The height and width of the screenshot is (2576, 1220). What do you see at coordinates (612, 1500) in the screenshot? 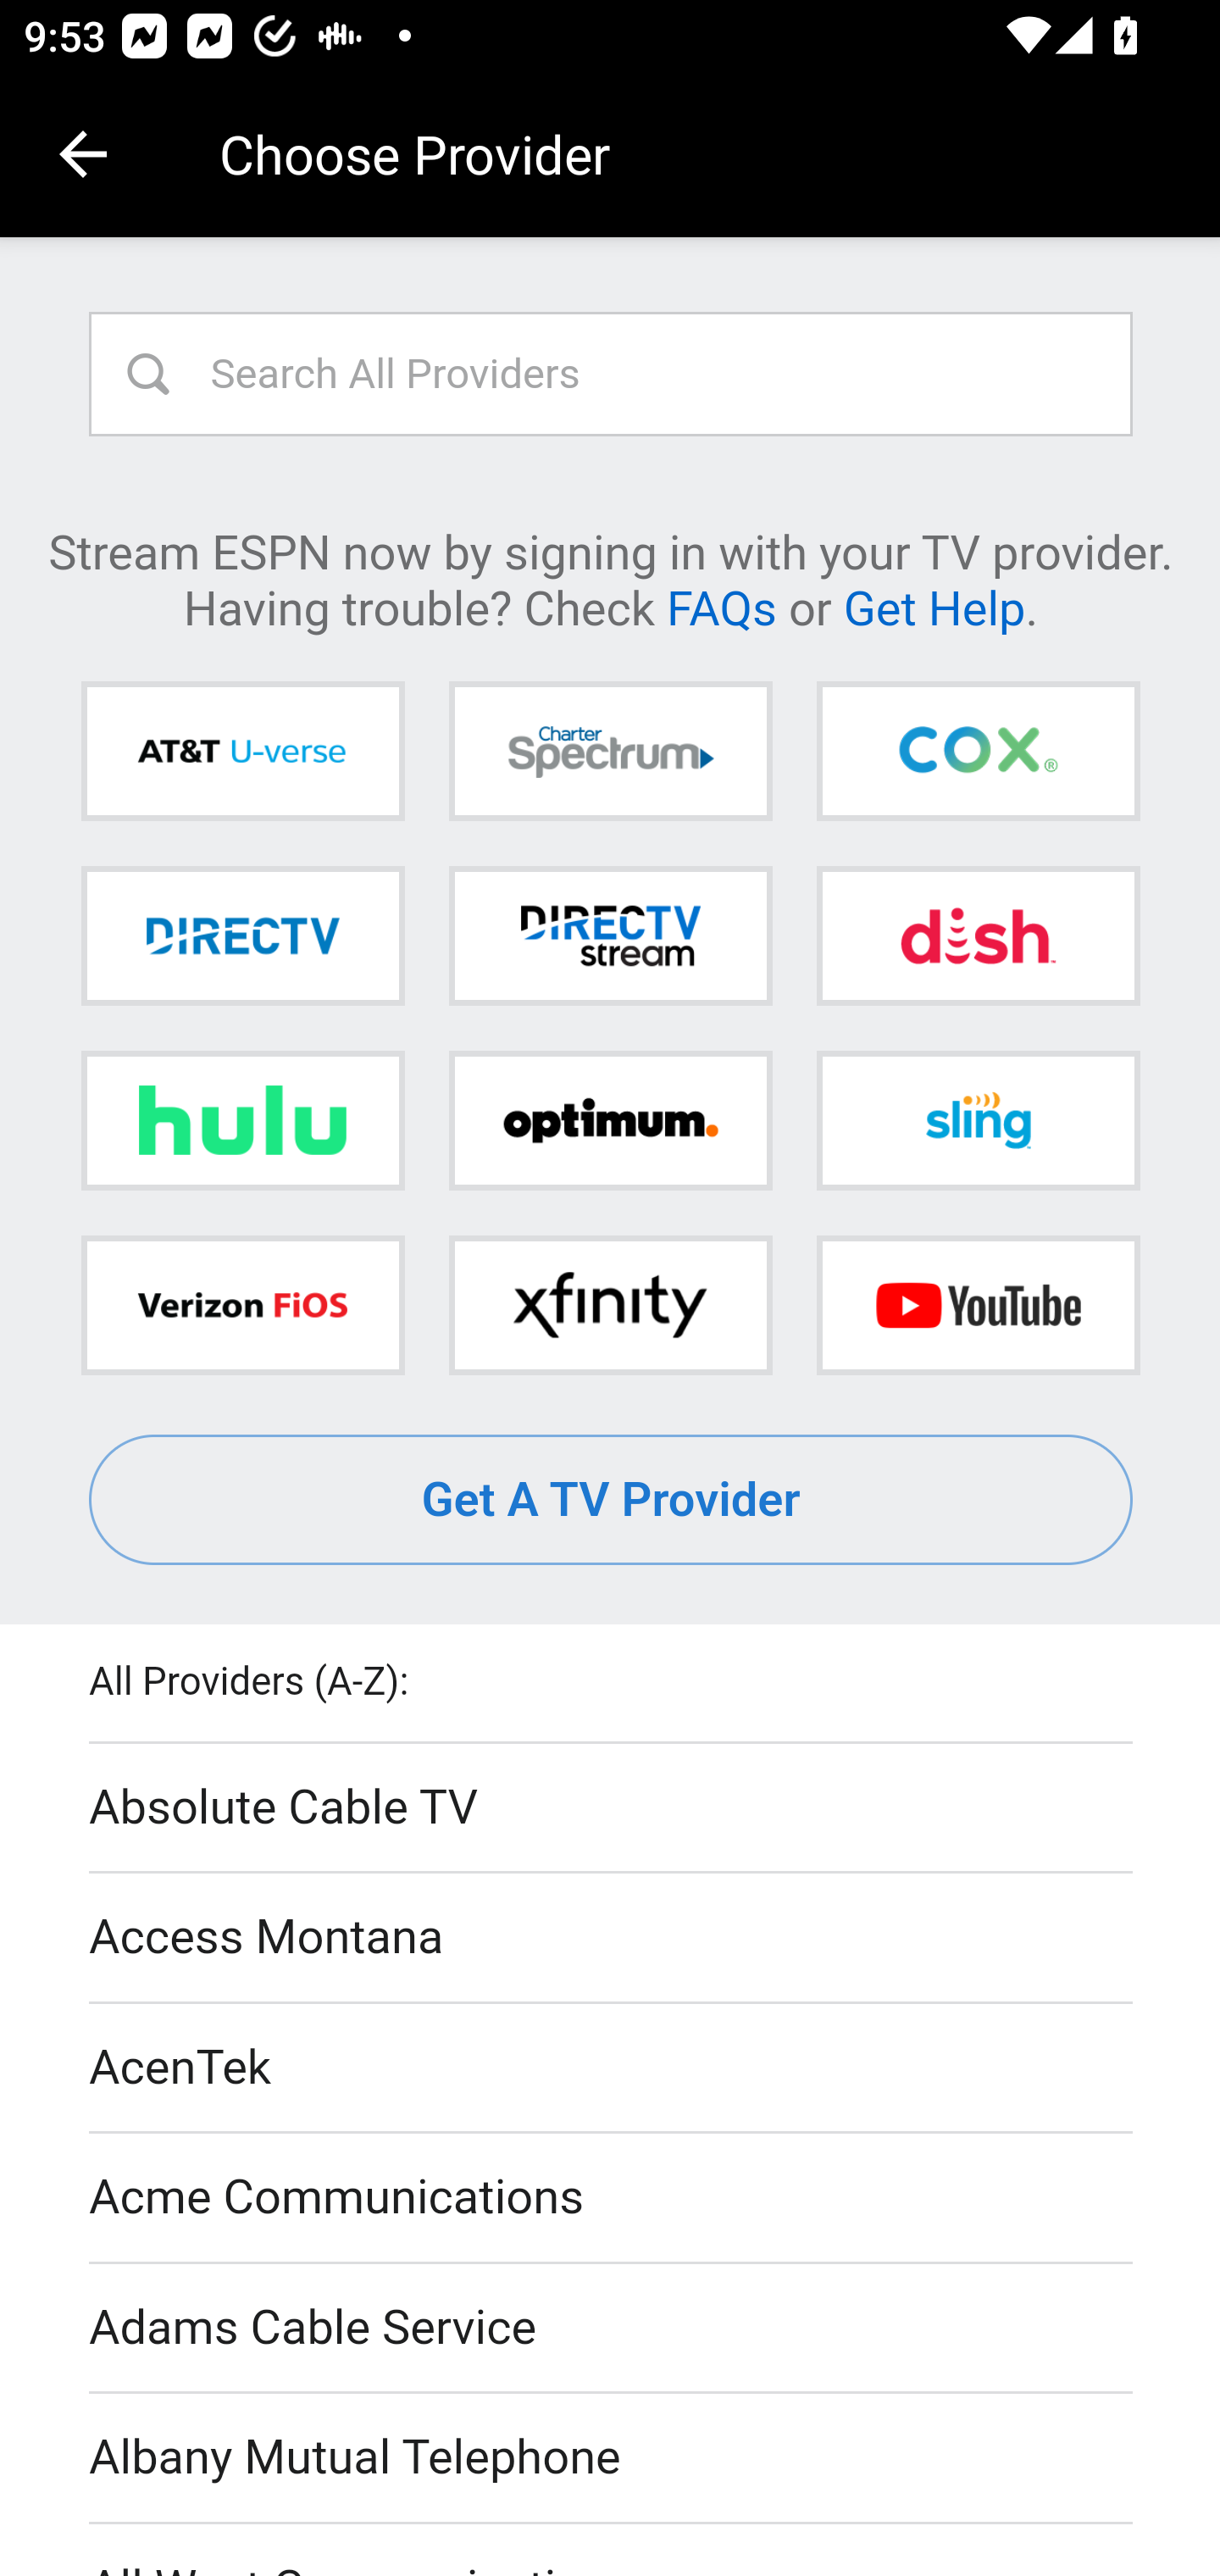
I see `Get A TV Provider` at bounding box center [612, 1500].